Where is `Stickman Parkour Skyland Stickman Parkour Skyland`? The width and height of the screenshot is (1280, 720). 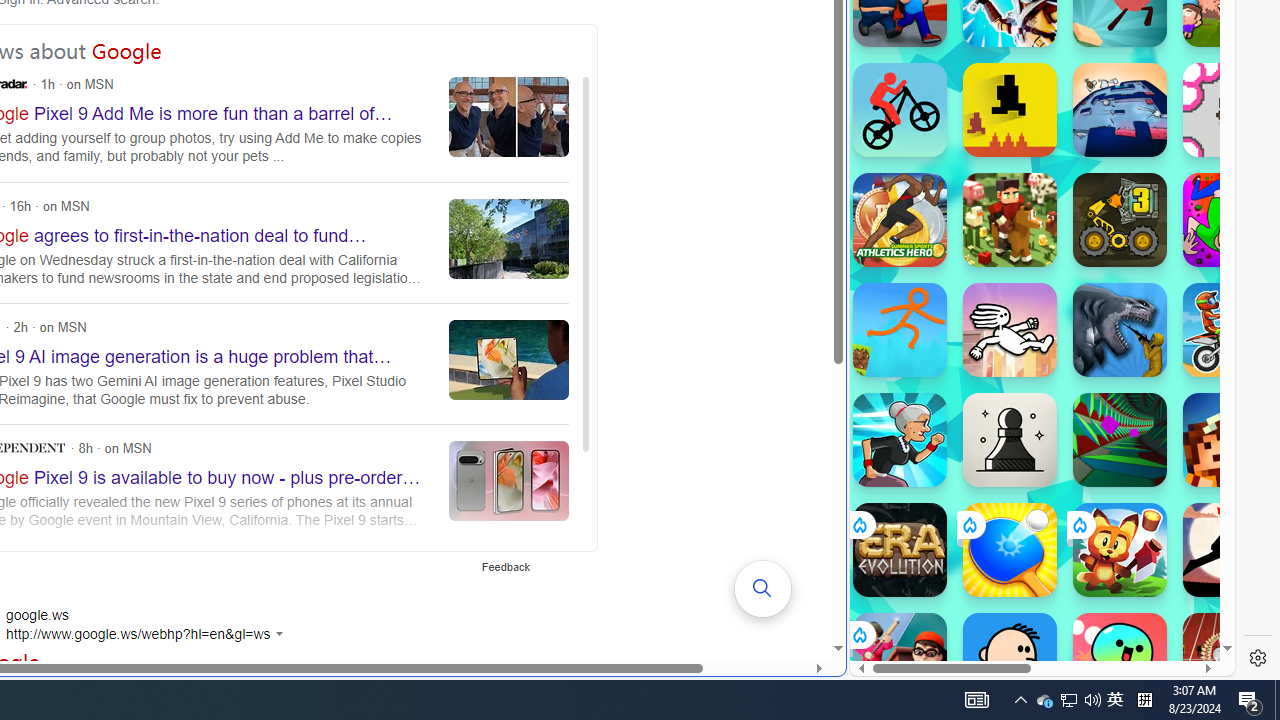
Stickman Parkour Skyland Stickman Parkour Skyland is located at coordinates (900, 330).